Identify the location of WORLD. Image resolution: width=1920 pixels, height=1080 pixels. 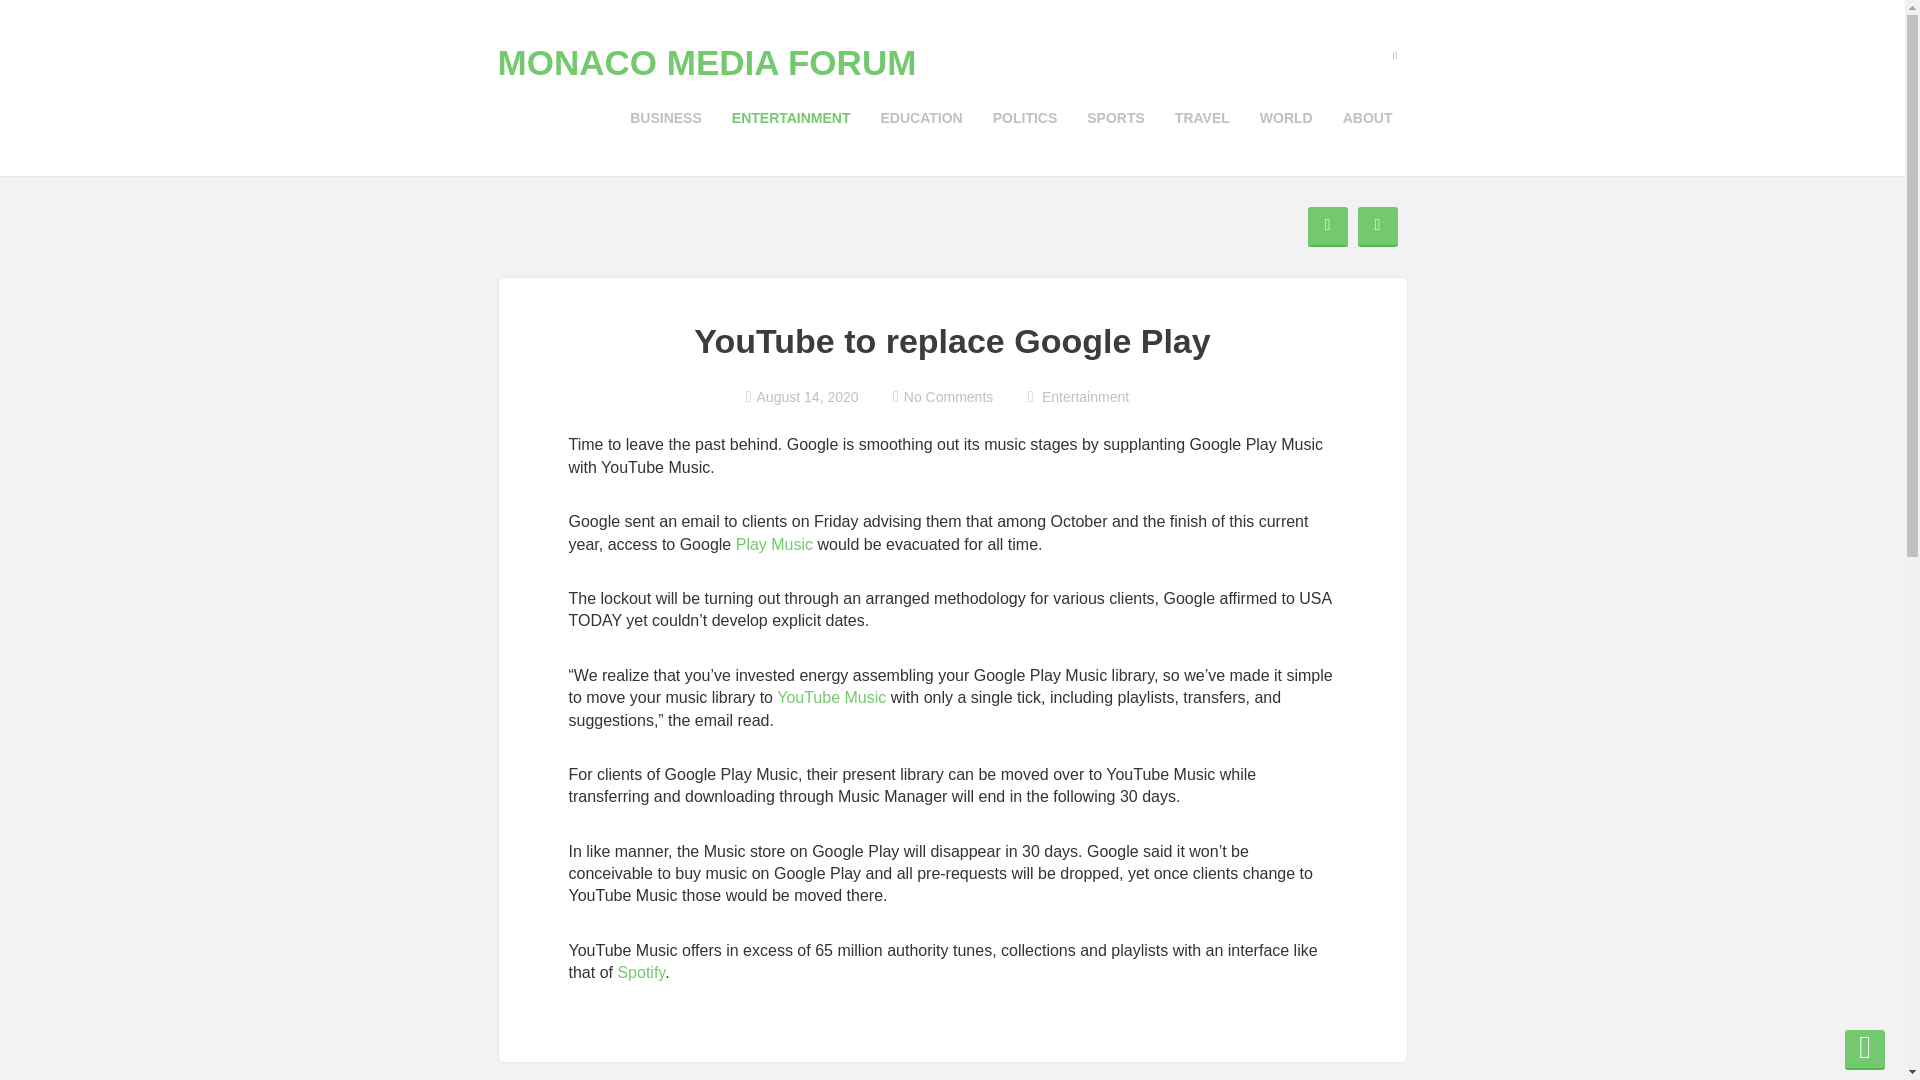
(1286, 117).